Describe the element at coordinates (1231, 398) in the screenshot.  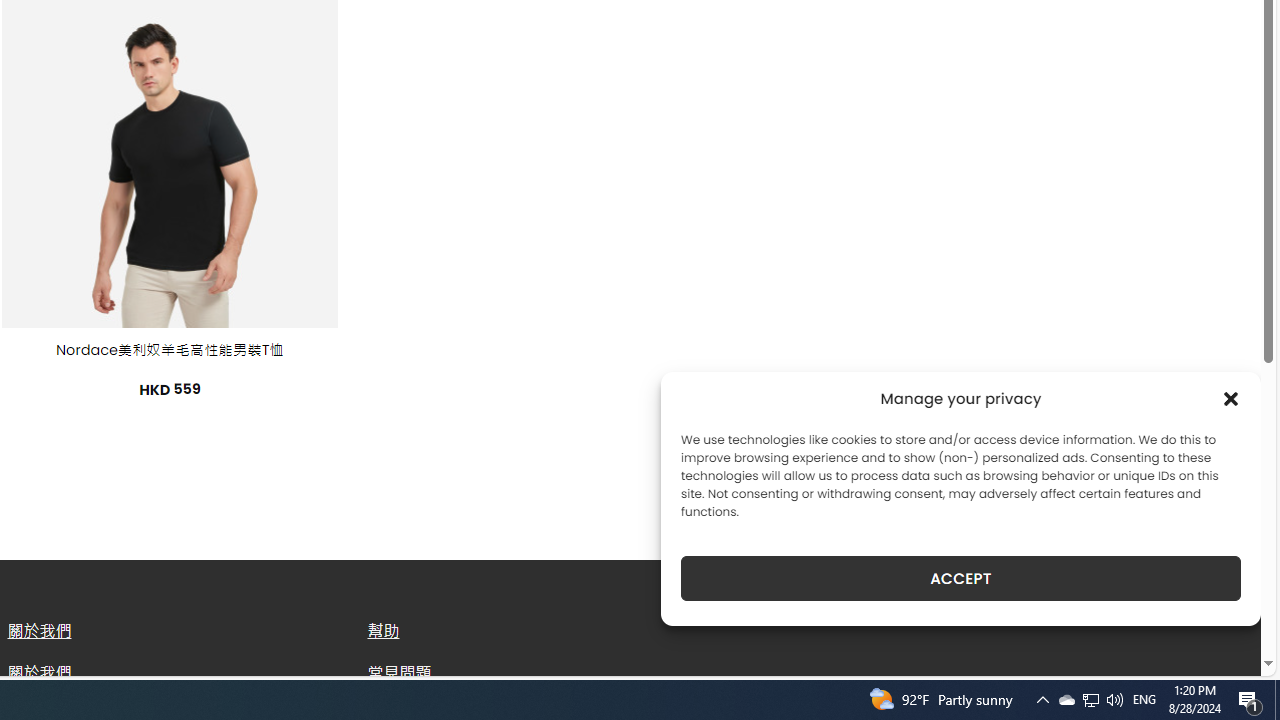
I see `Class: cmplz-close` at that location.